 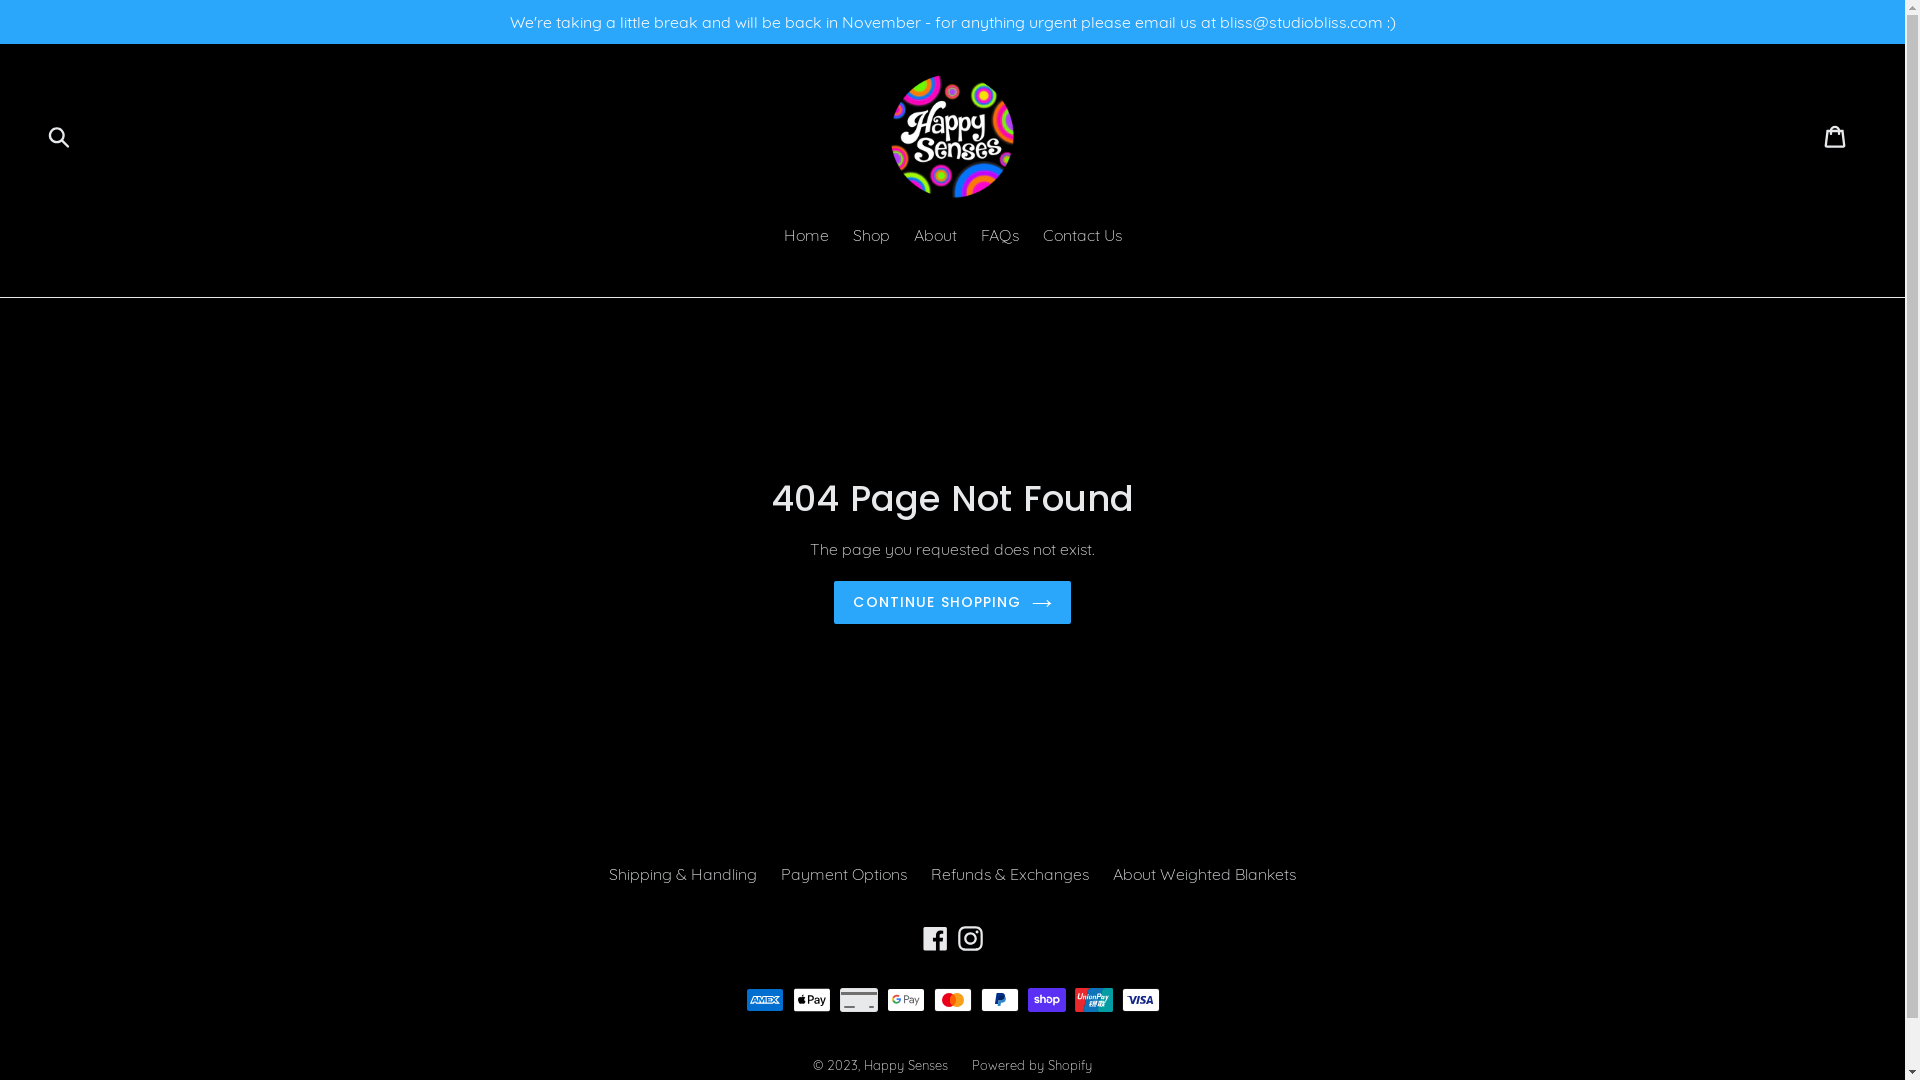 I want to click on Instagram, so click(x=970, y=938).